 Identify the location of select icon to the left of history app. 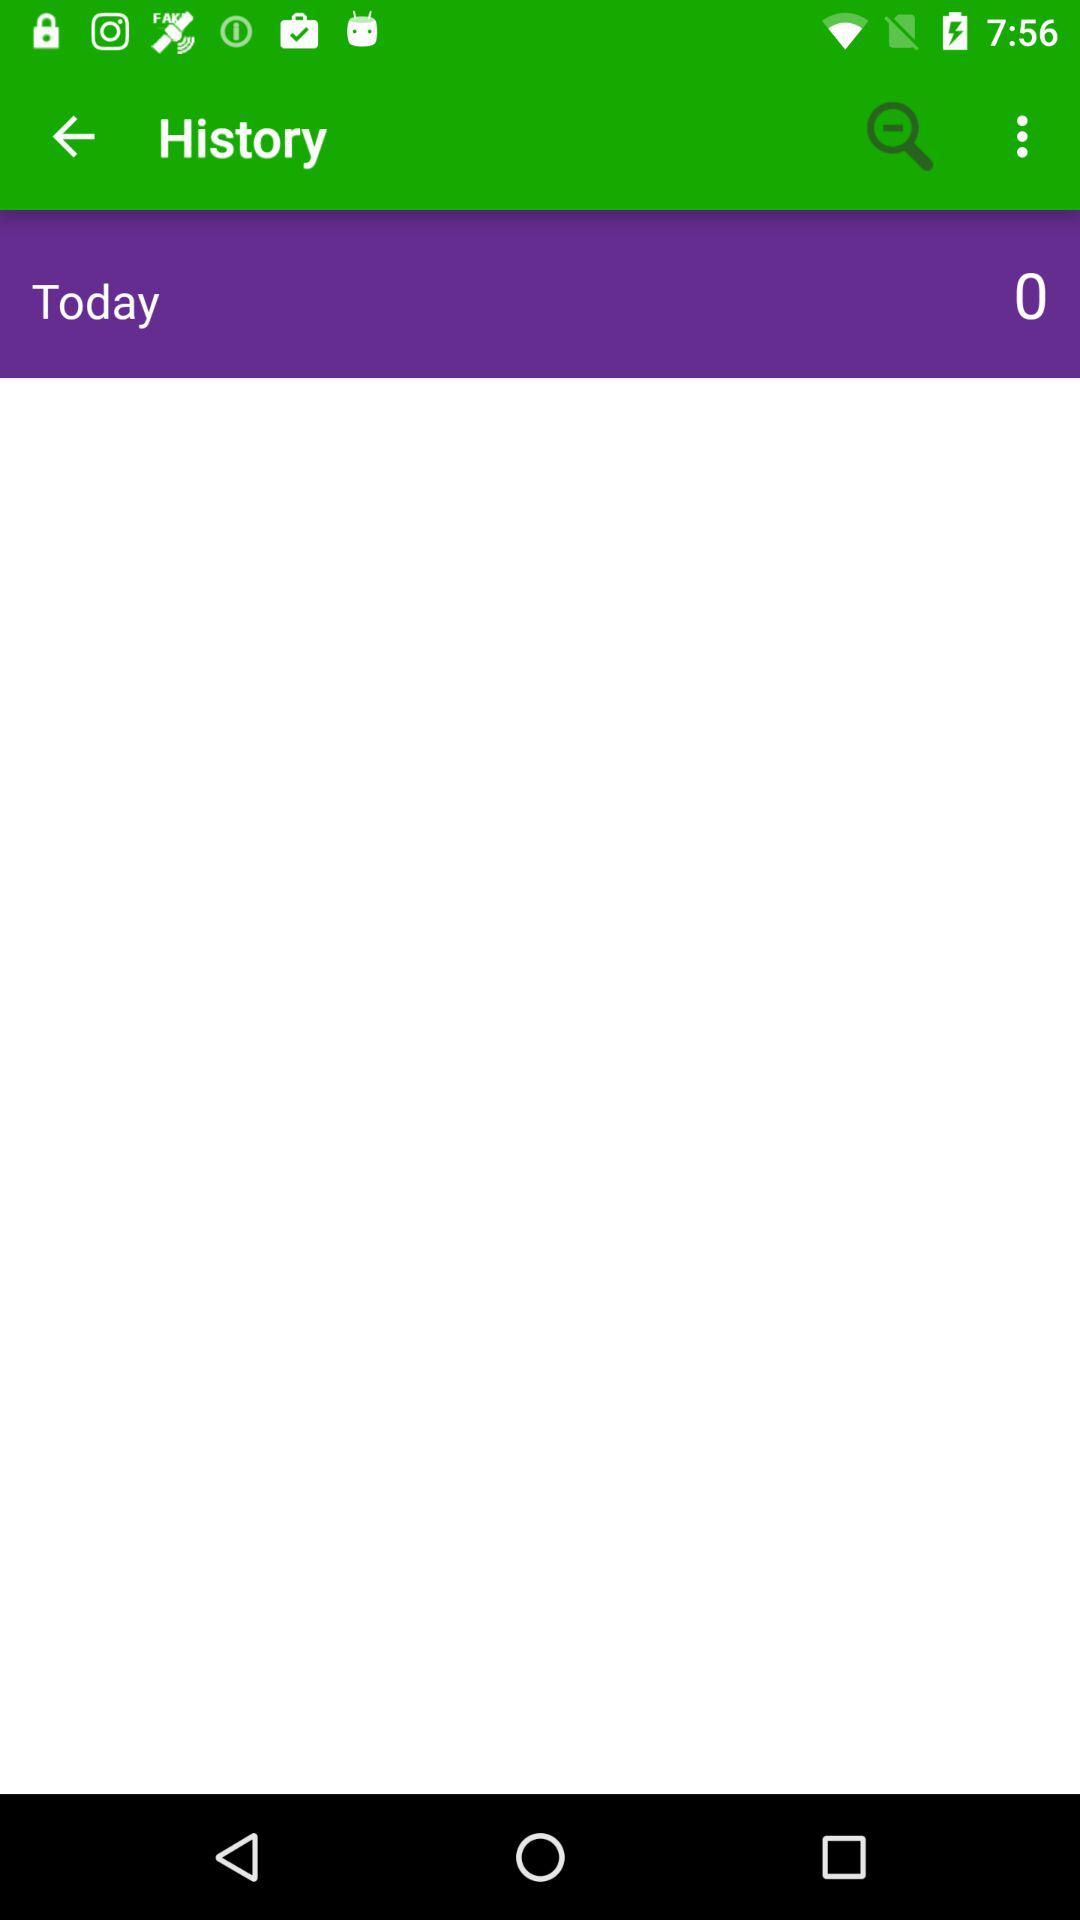
(73, 136).